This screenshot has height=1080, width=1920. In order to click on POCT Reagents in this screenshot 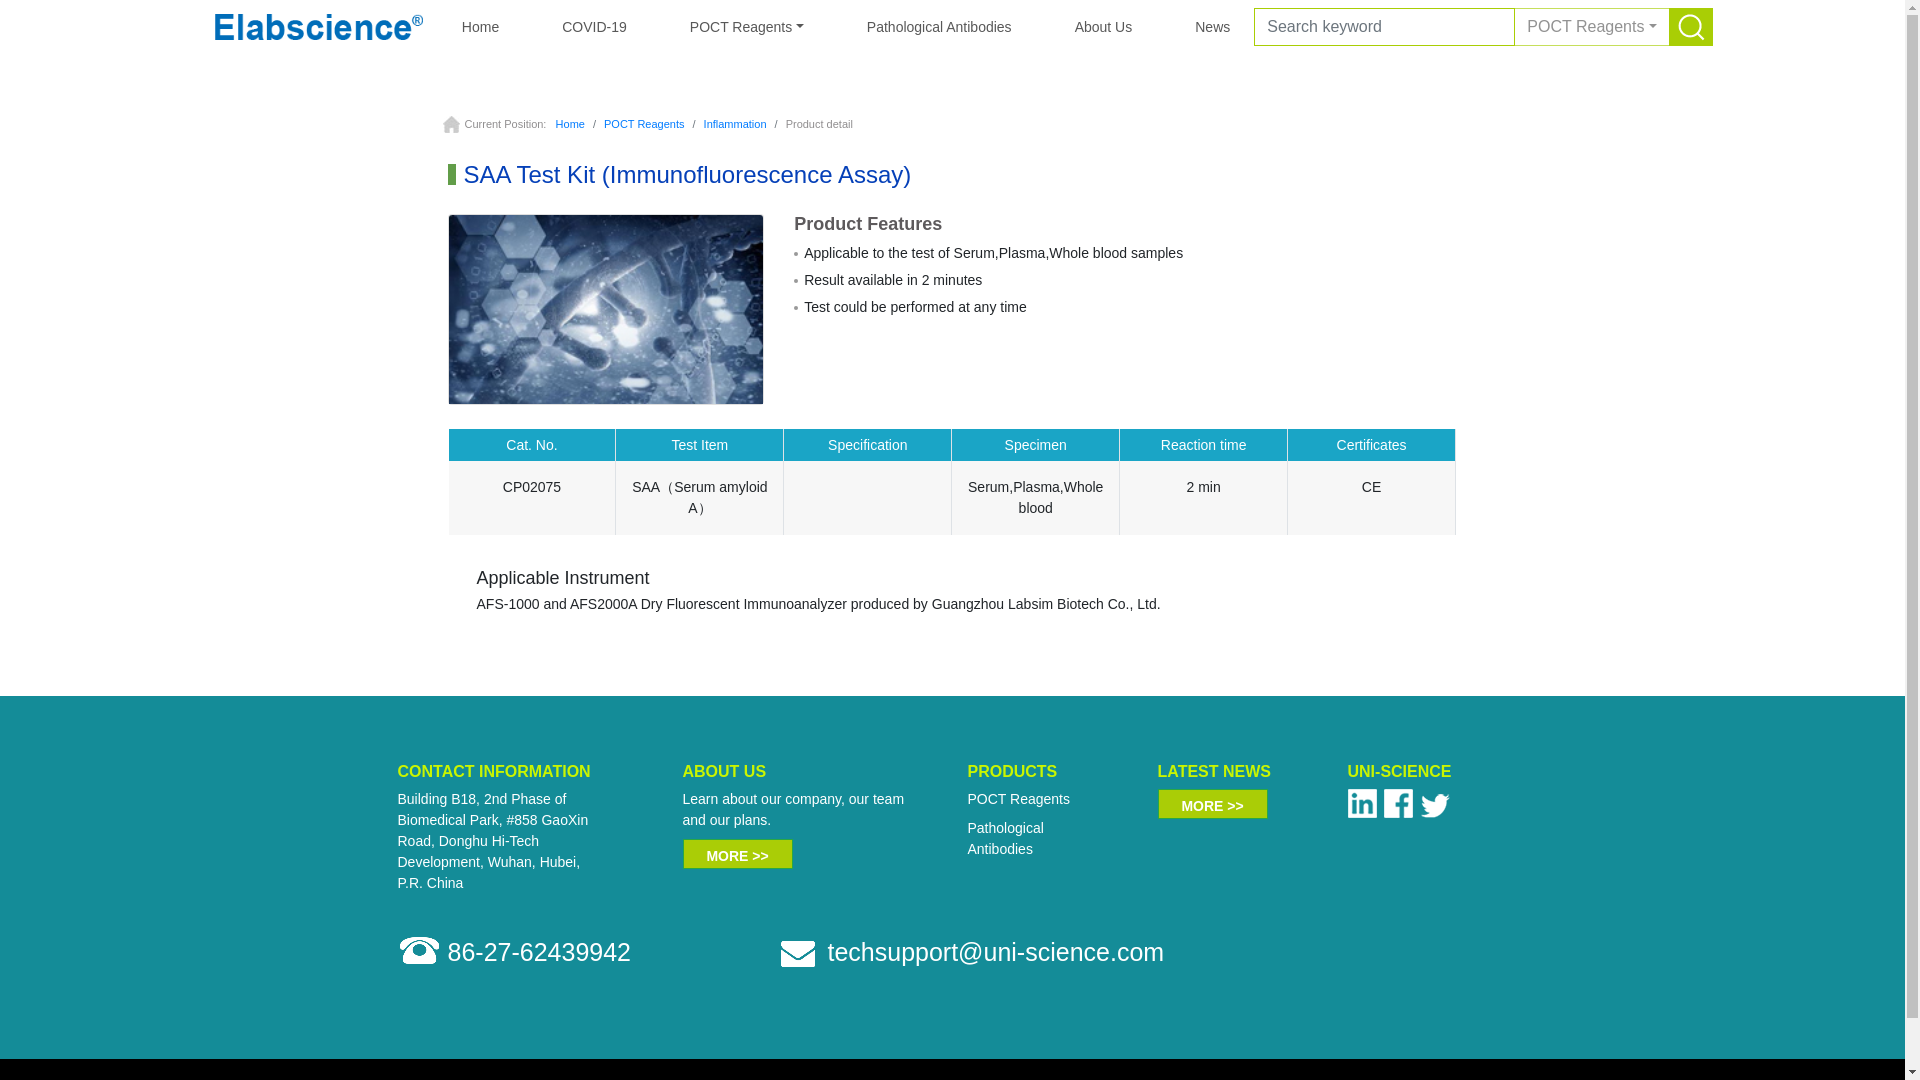, I will do `click(746, 26)`.